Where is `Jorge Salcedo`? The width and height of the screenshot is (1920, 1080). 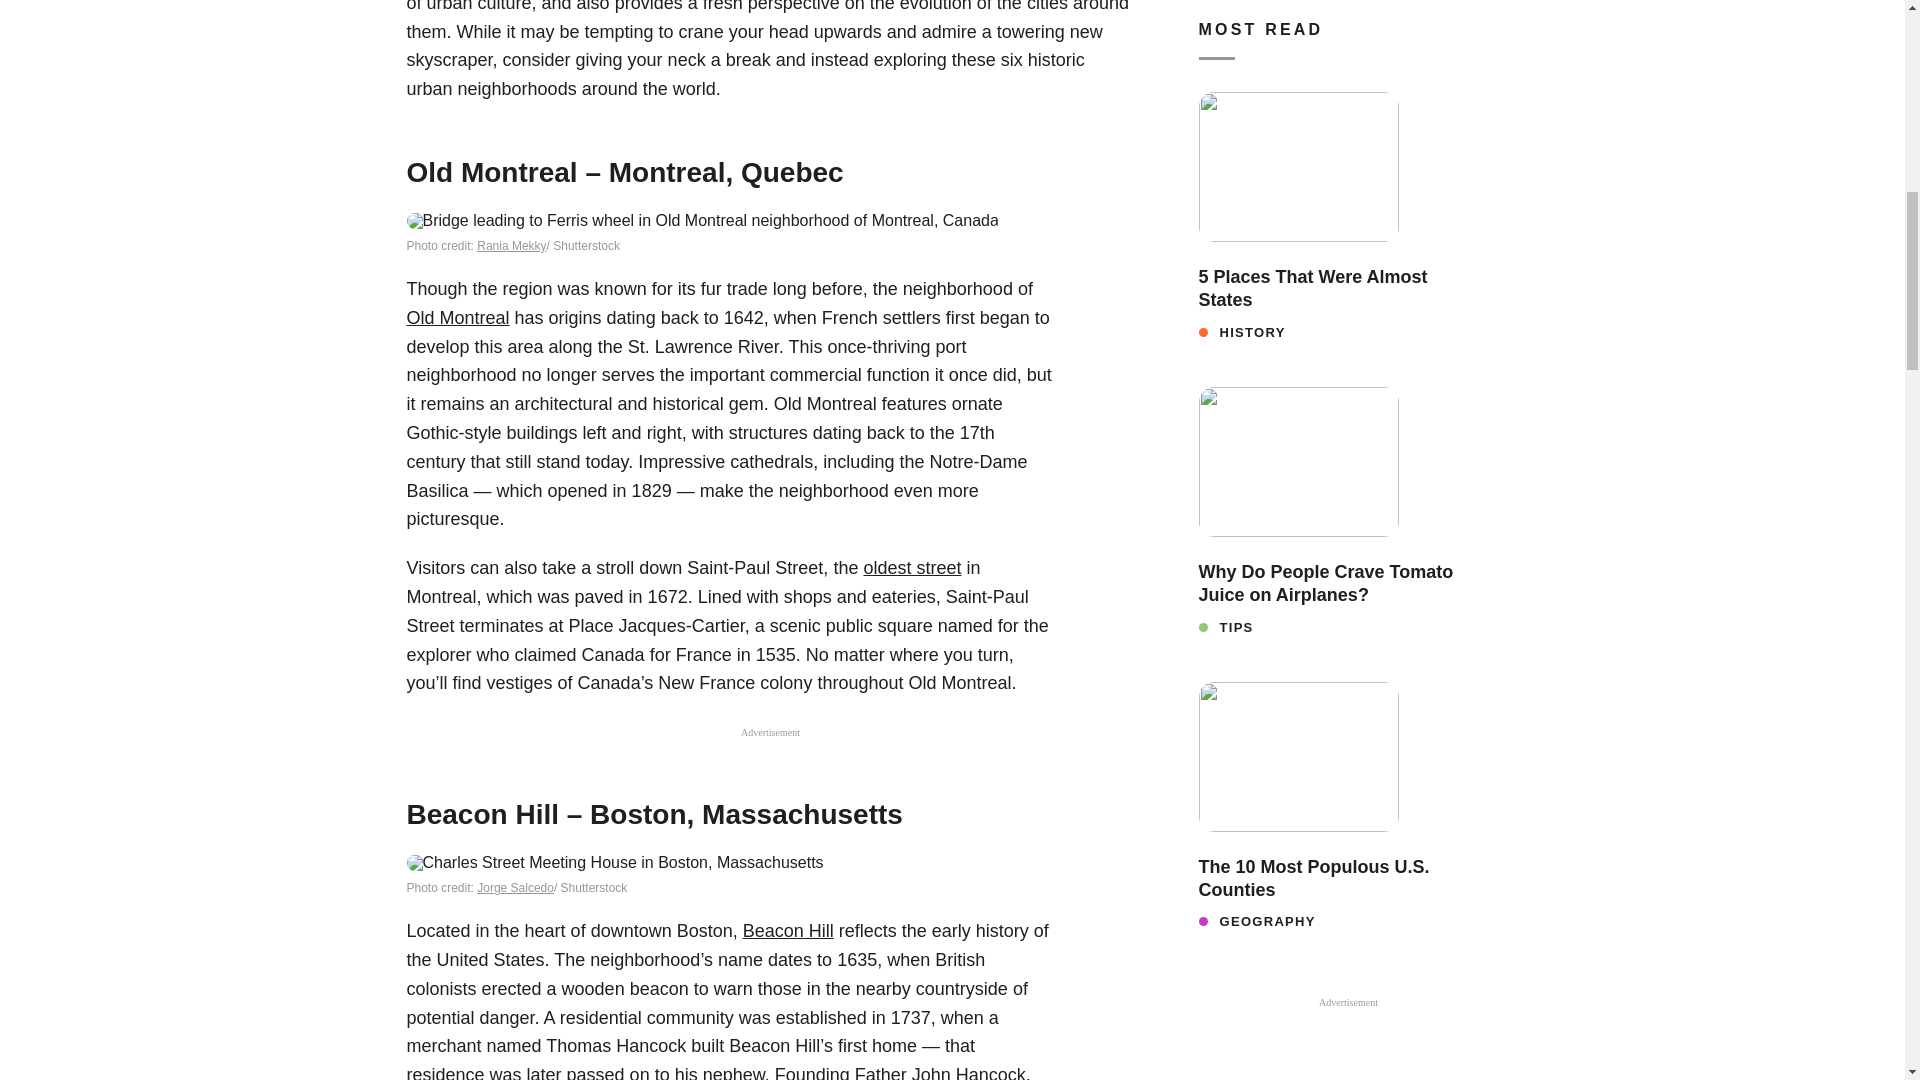 Jorge Salcedo is located at coordinates (515, 888).